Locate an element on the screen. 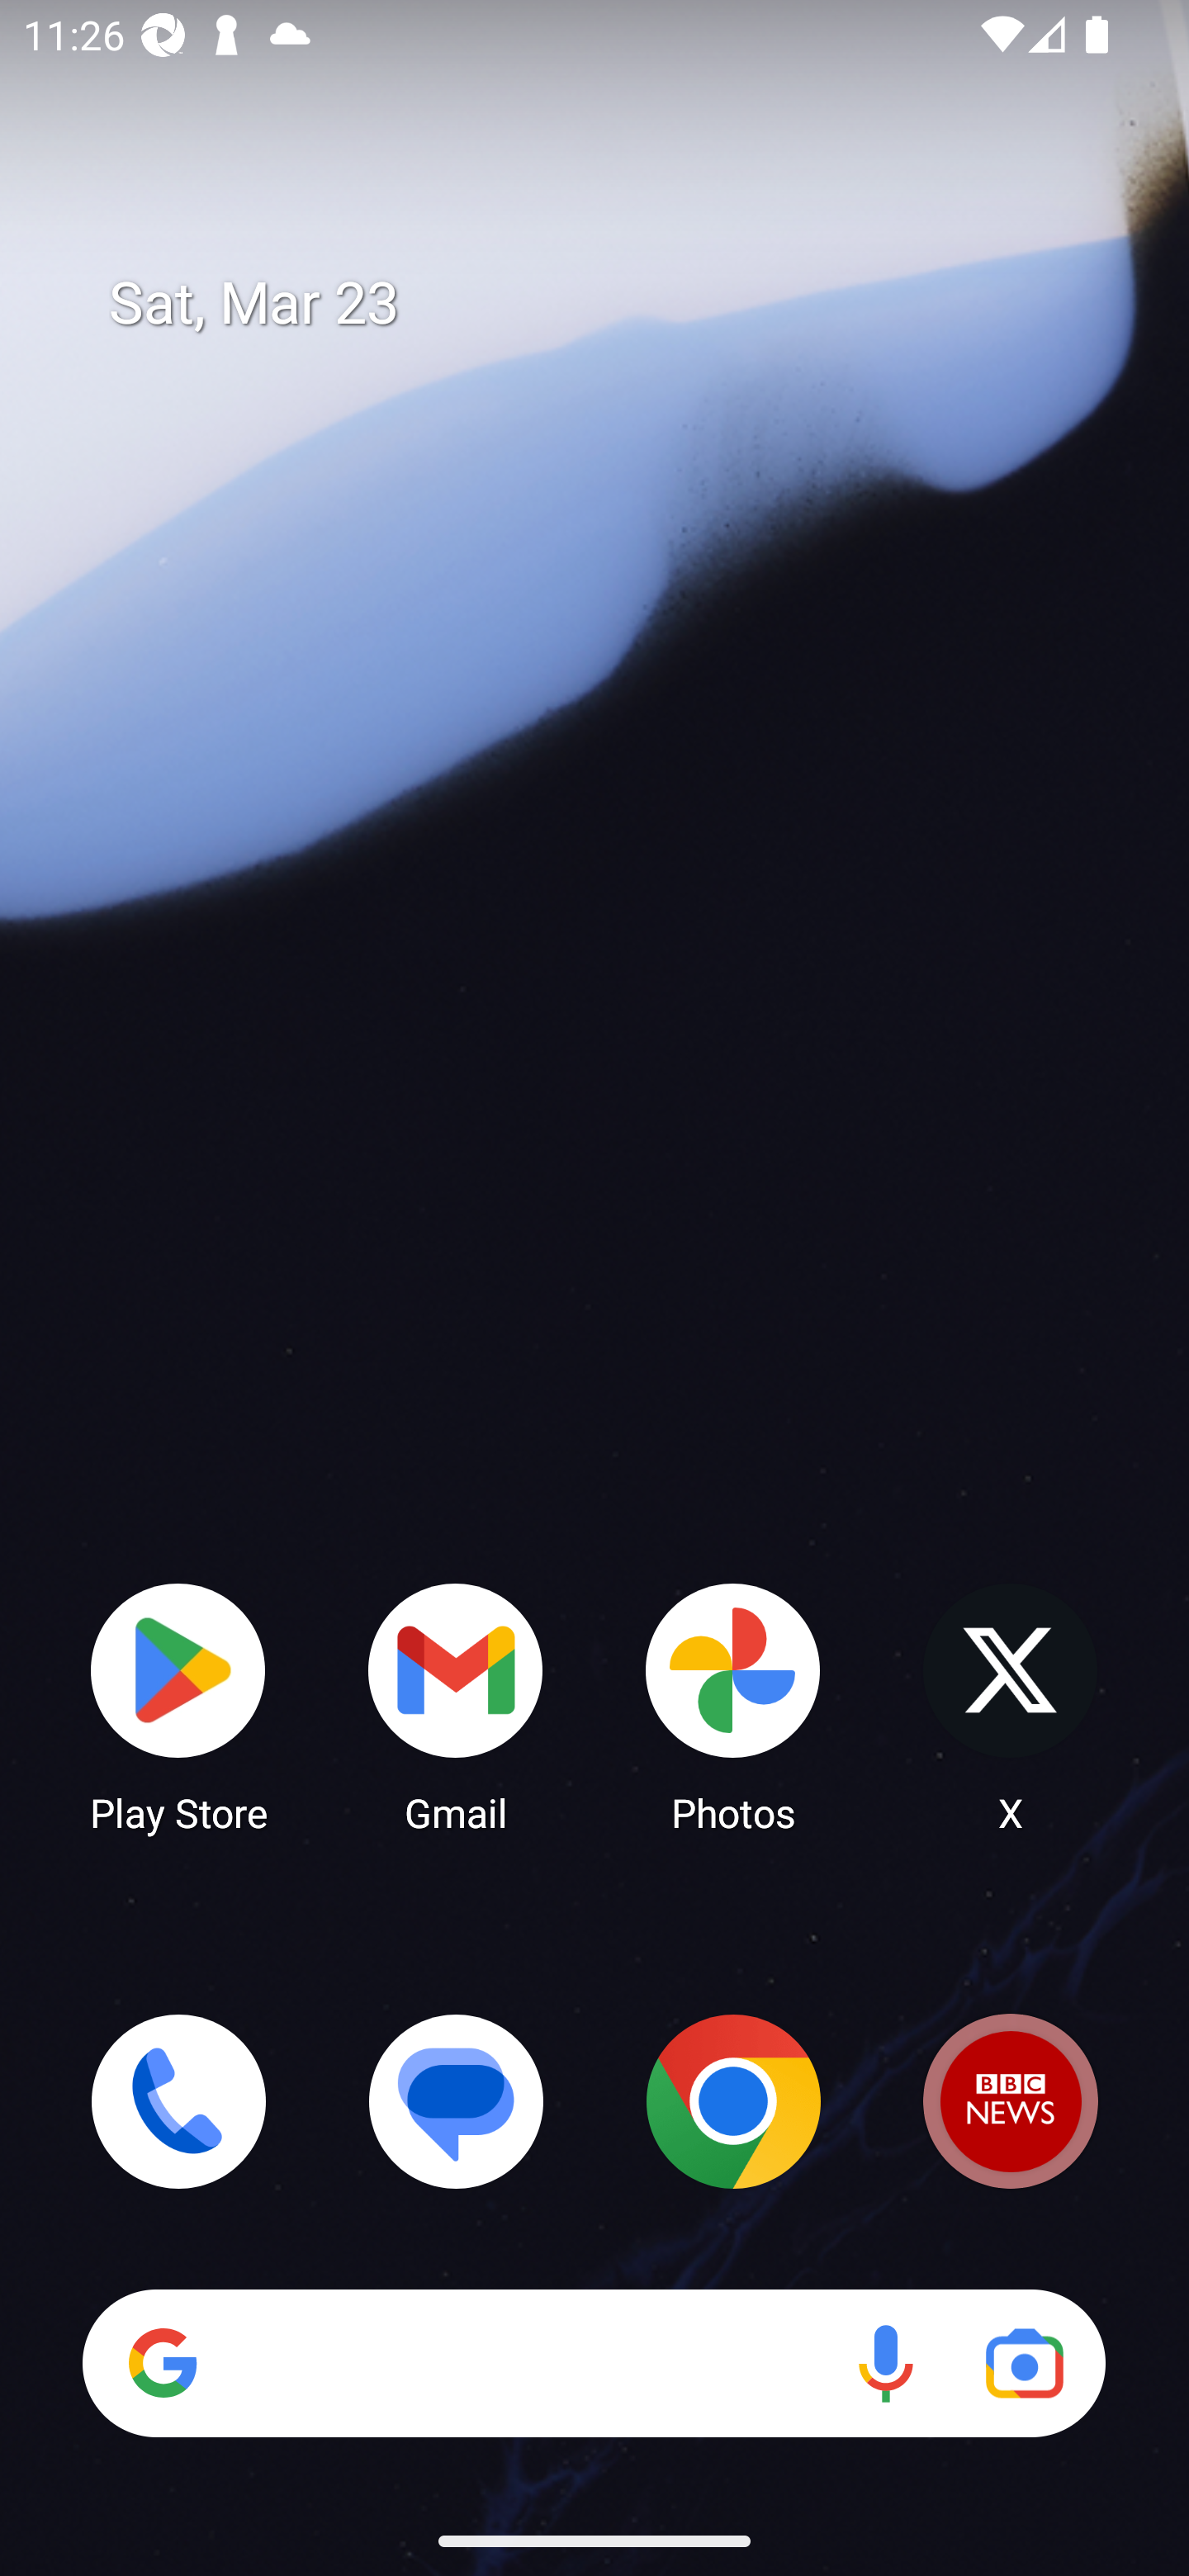 Image resolution: width=1189 pixels, height=2576 pixels. Phone is located at coordinates (178, 2101).